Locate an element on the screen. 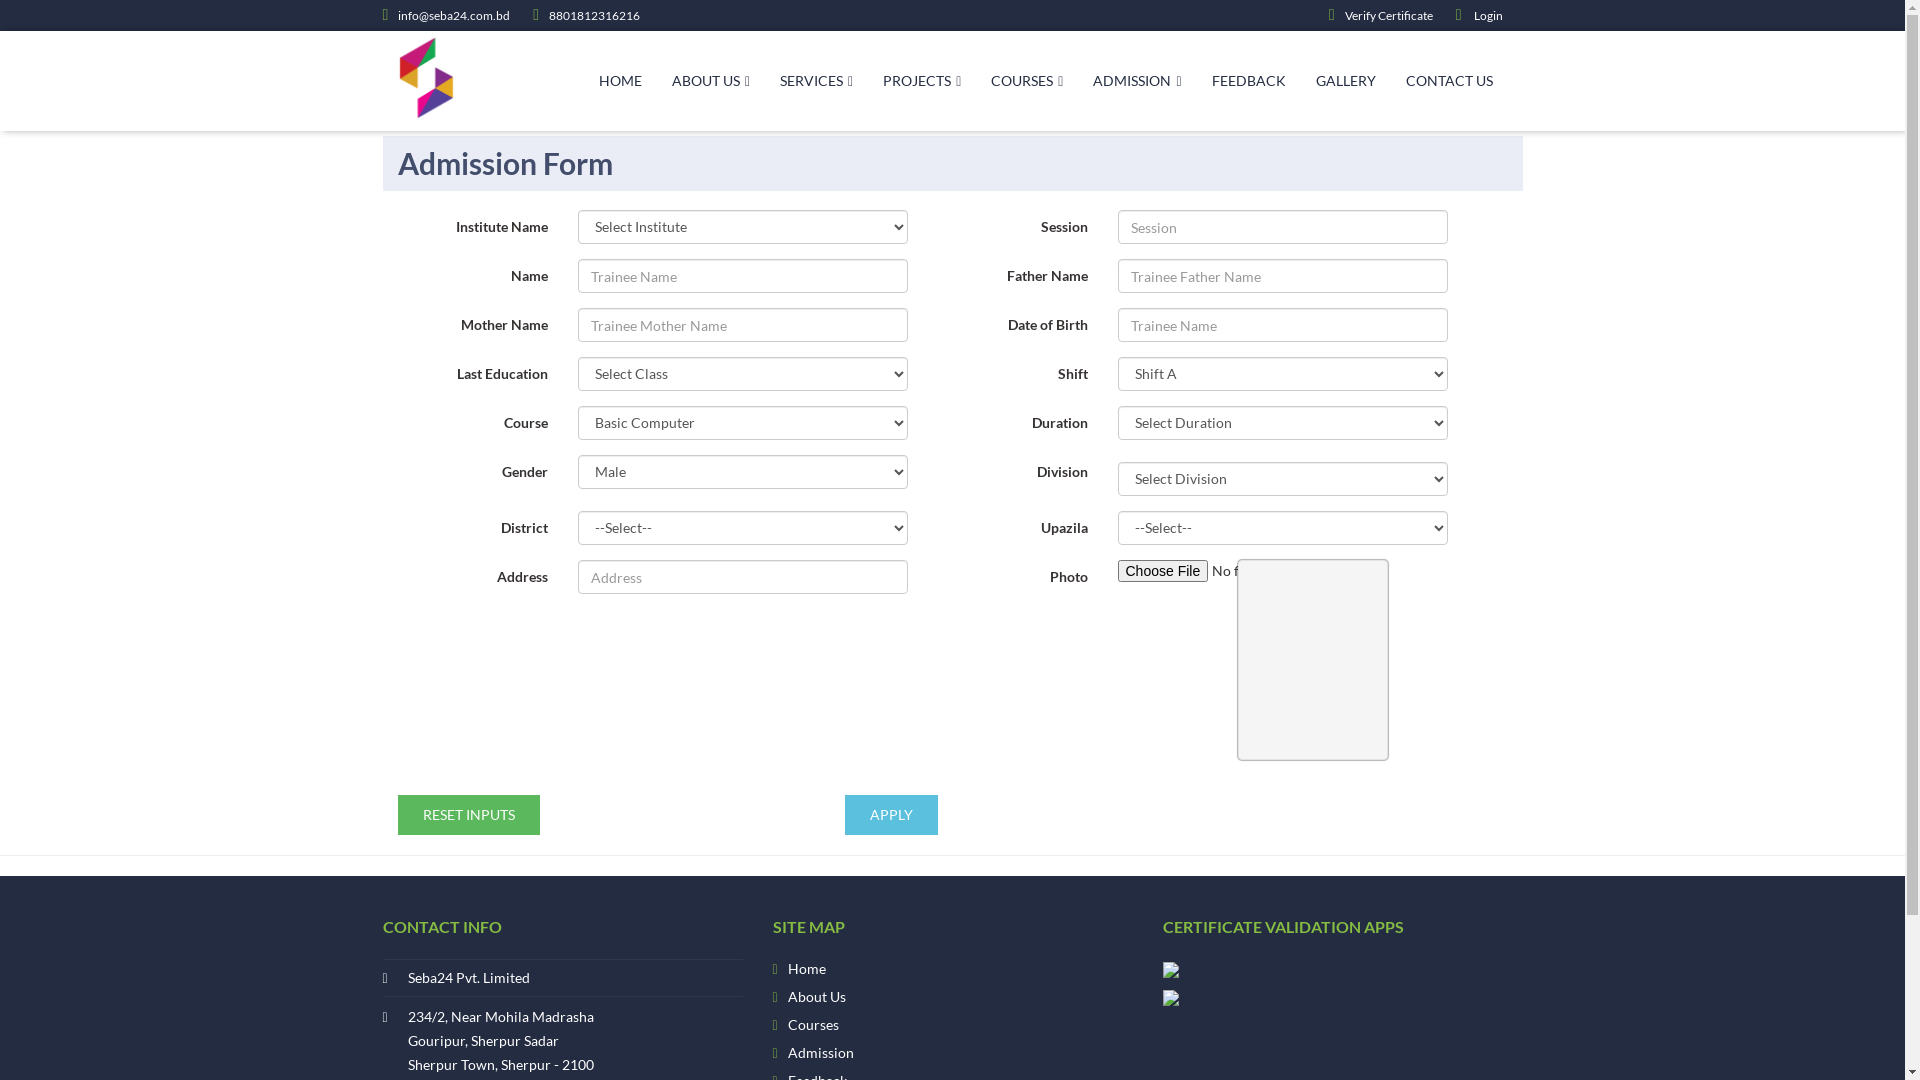  FEEDBACK is located at coordinates (1249, 81).